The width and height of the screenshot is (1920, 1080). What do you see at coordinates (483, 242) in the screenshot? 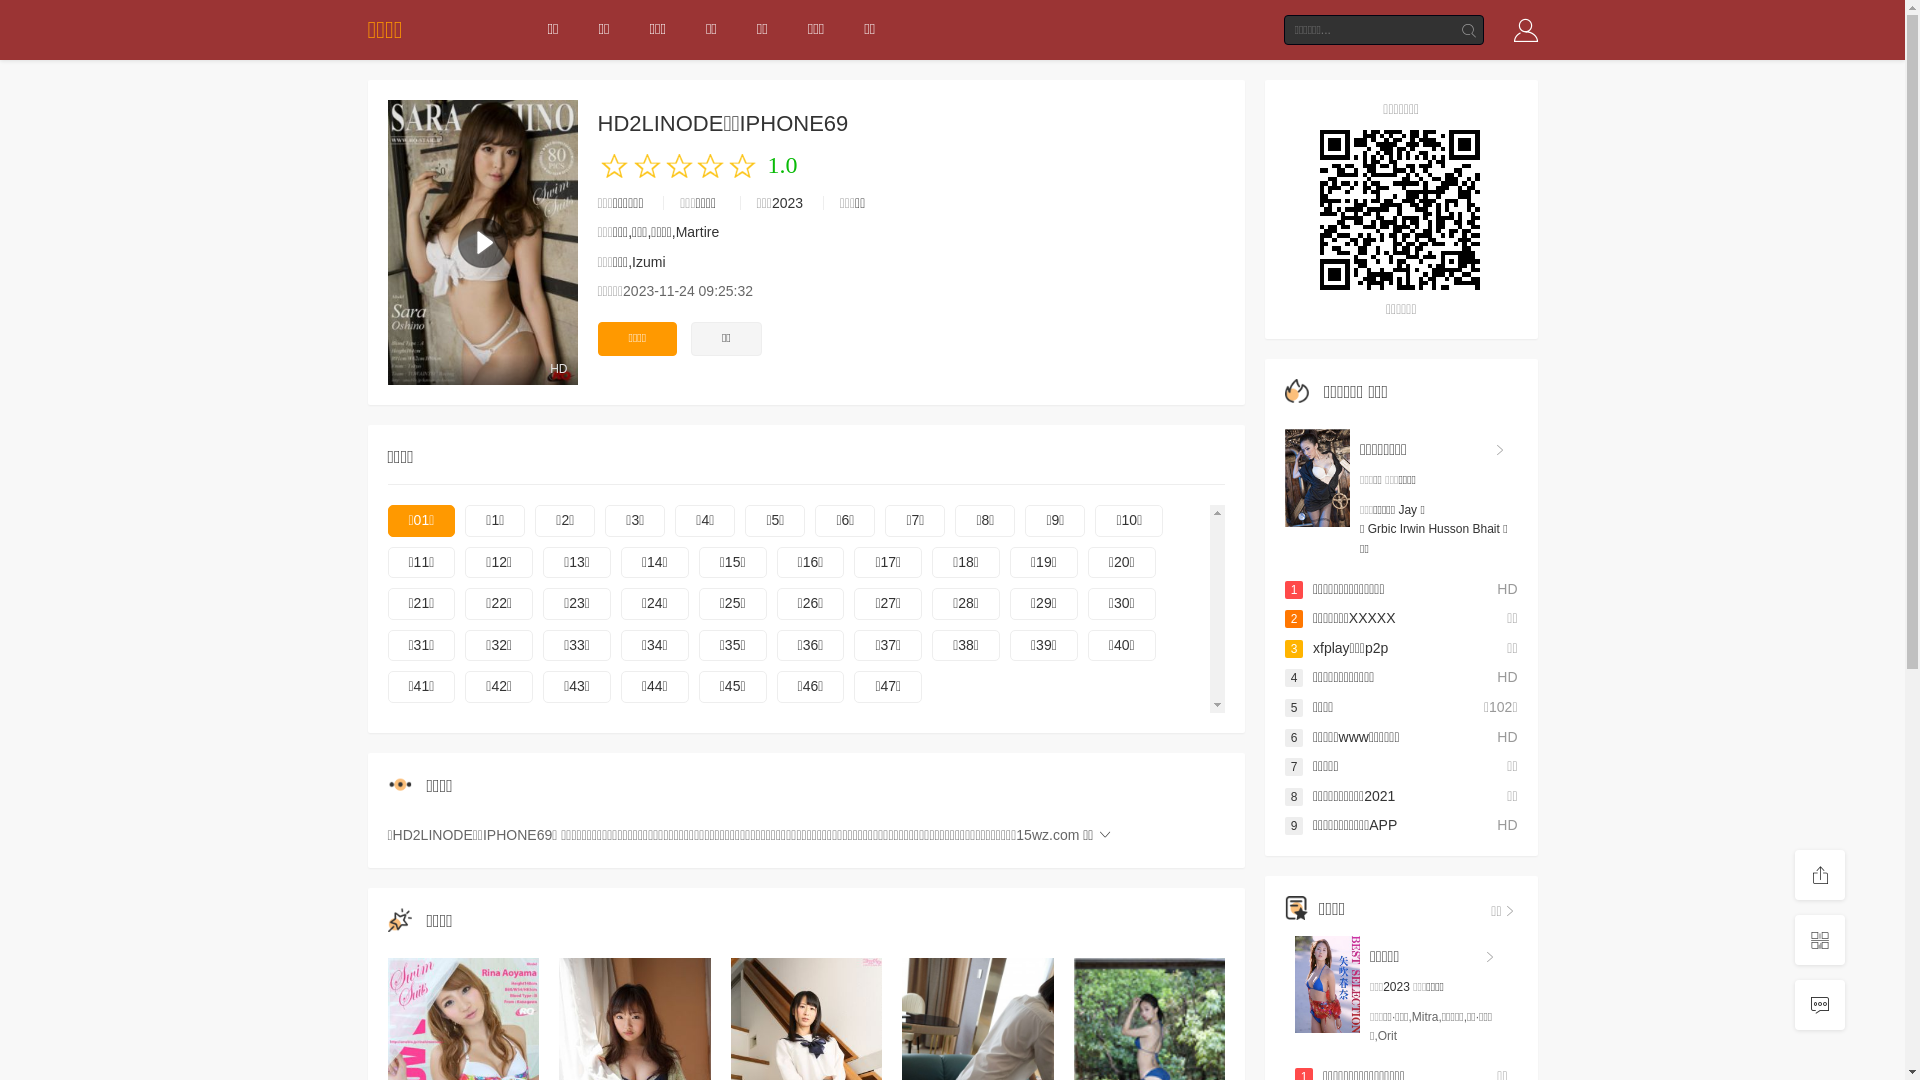
I see `HD` at bounding box center [483, 242].